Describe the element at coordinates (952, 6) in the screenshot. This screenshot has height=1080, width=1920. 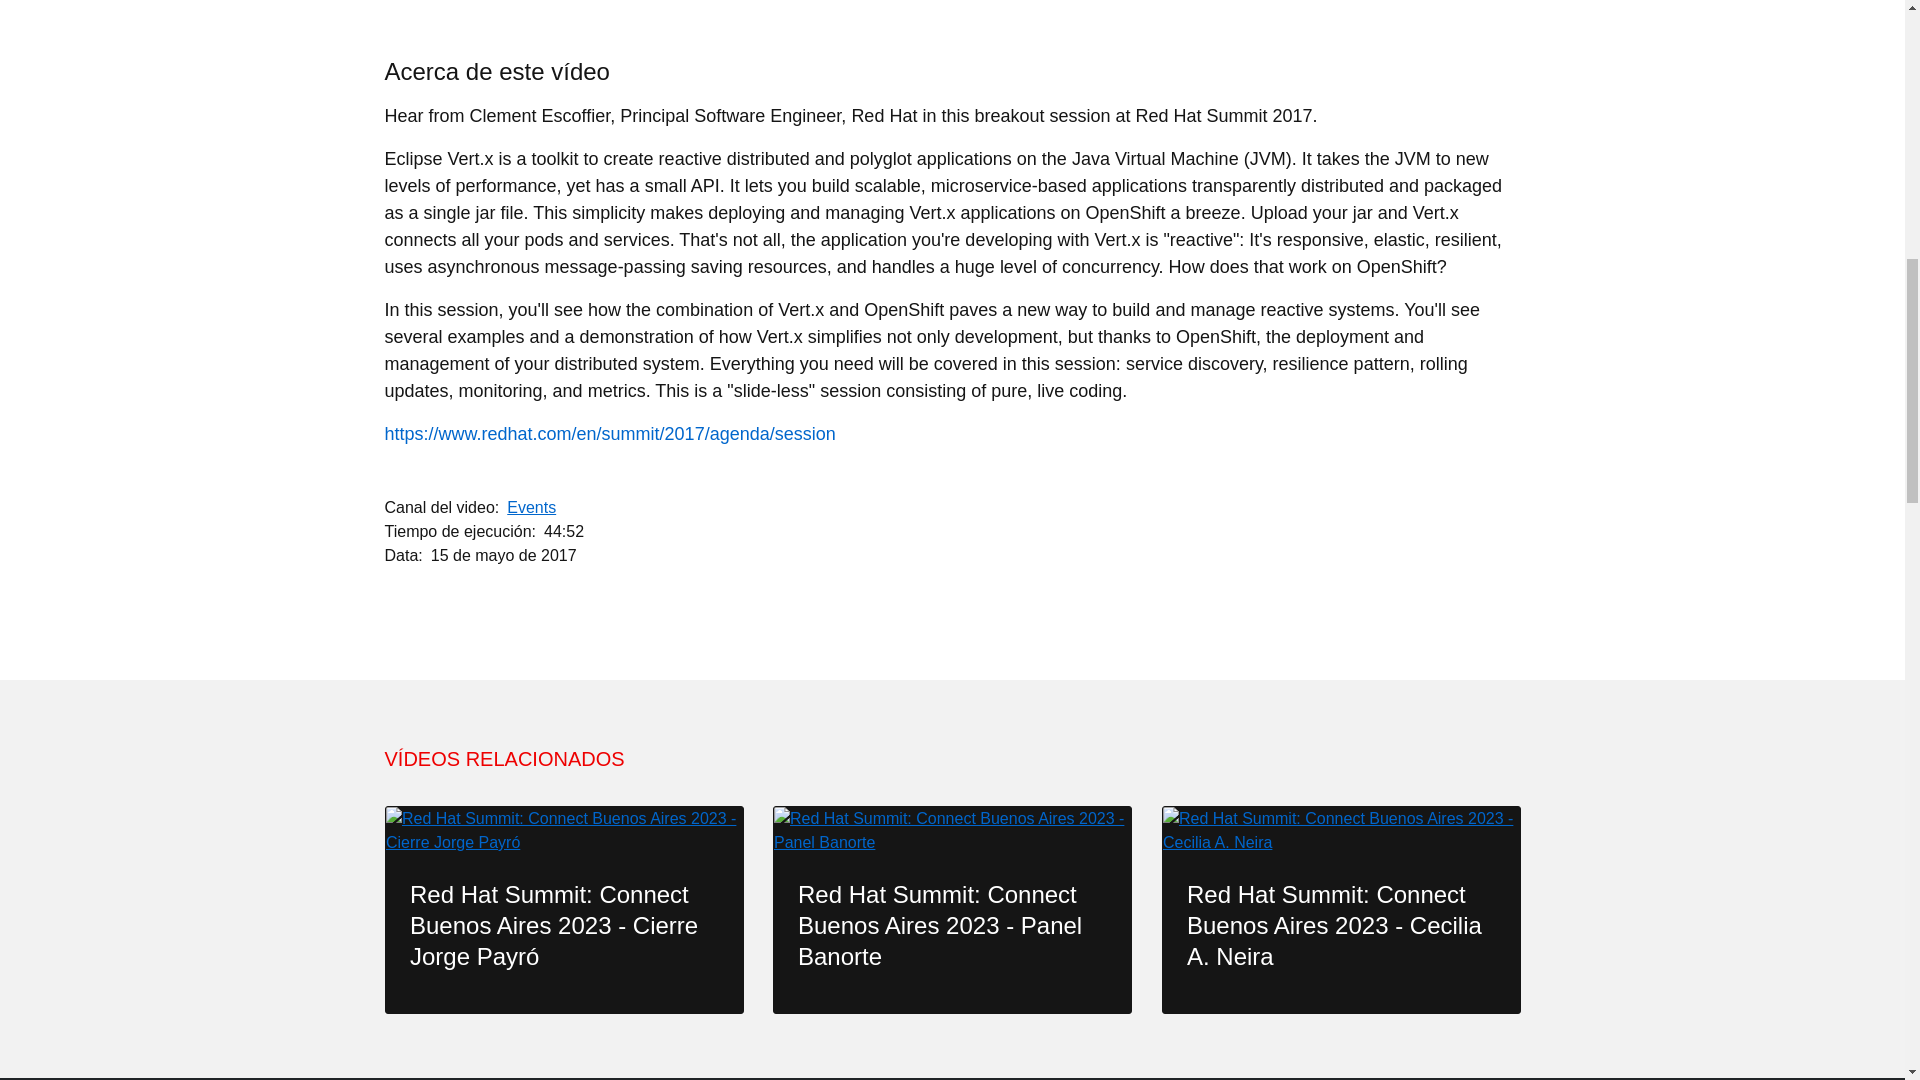
I see `Reactive systems with Eclipse Vert.x and Red Hat OpenShift` at that location.